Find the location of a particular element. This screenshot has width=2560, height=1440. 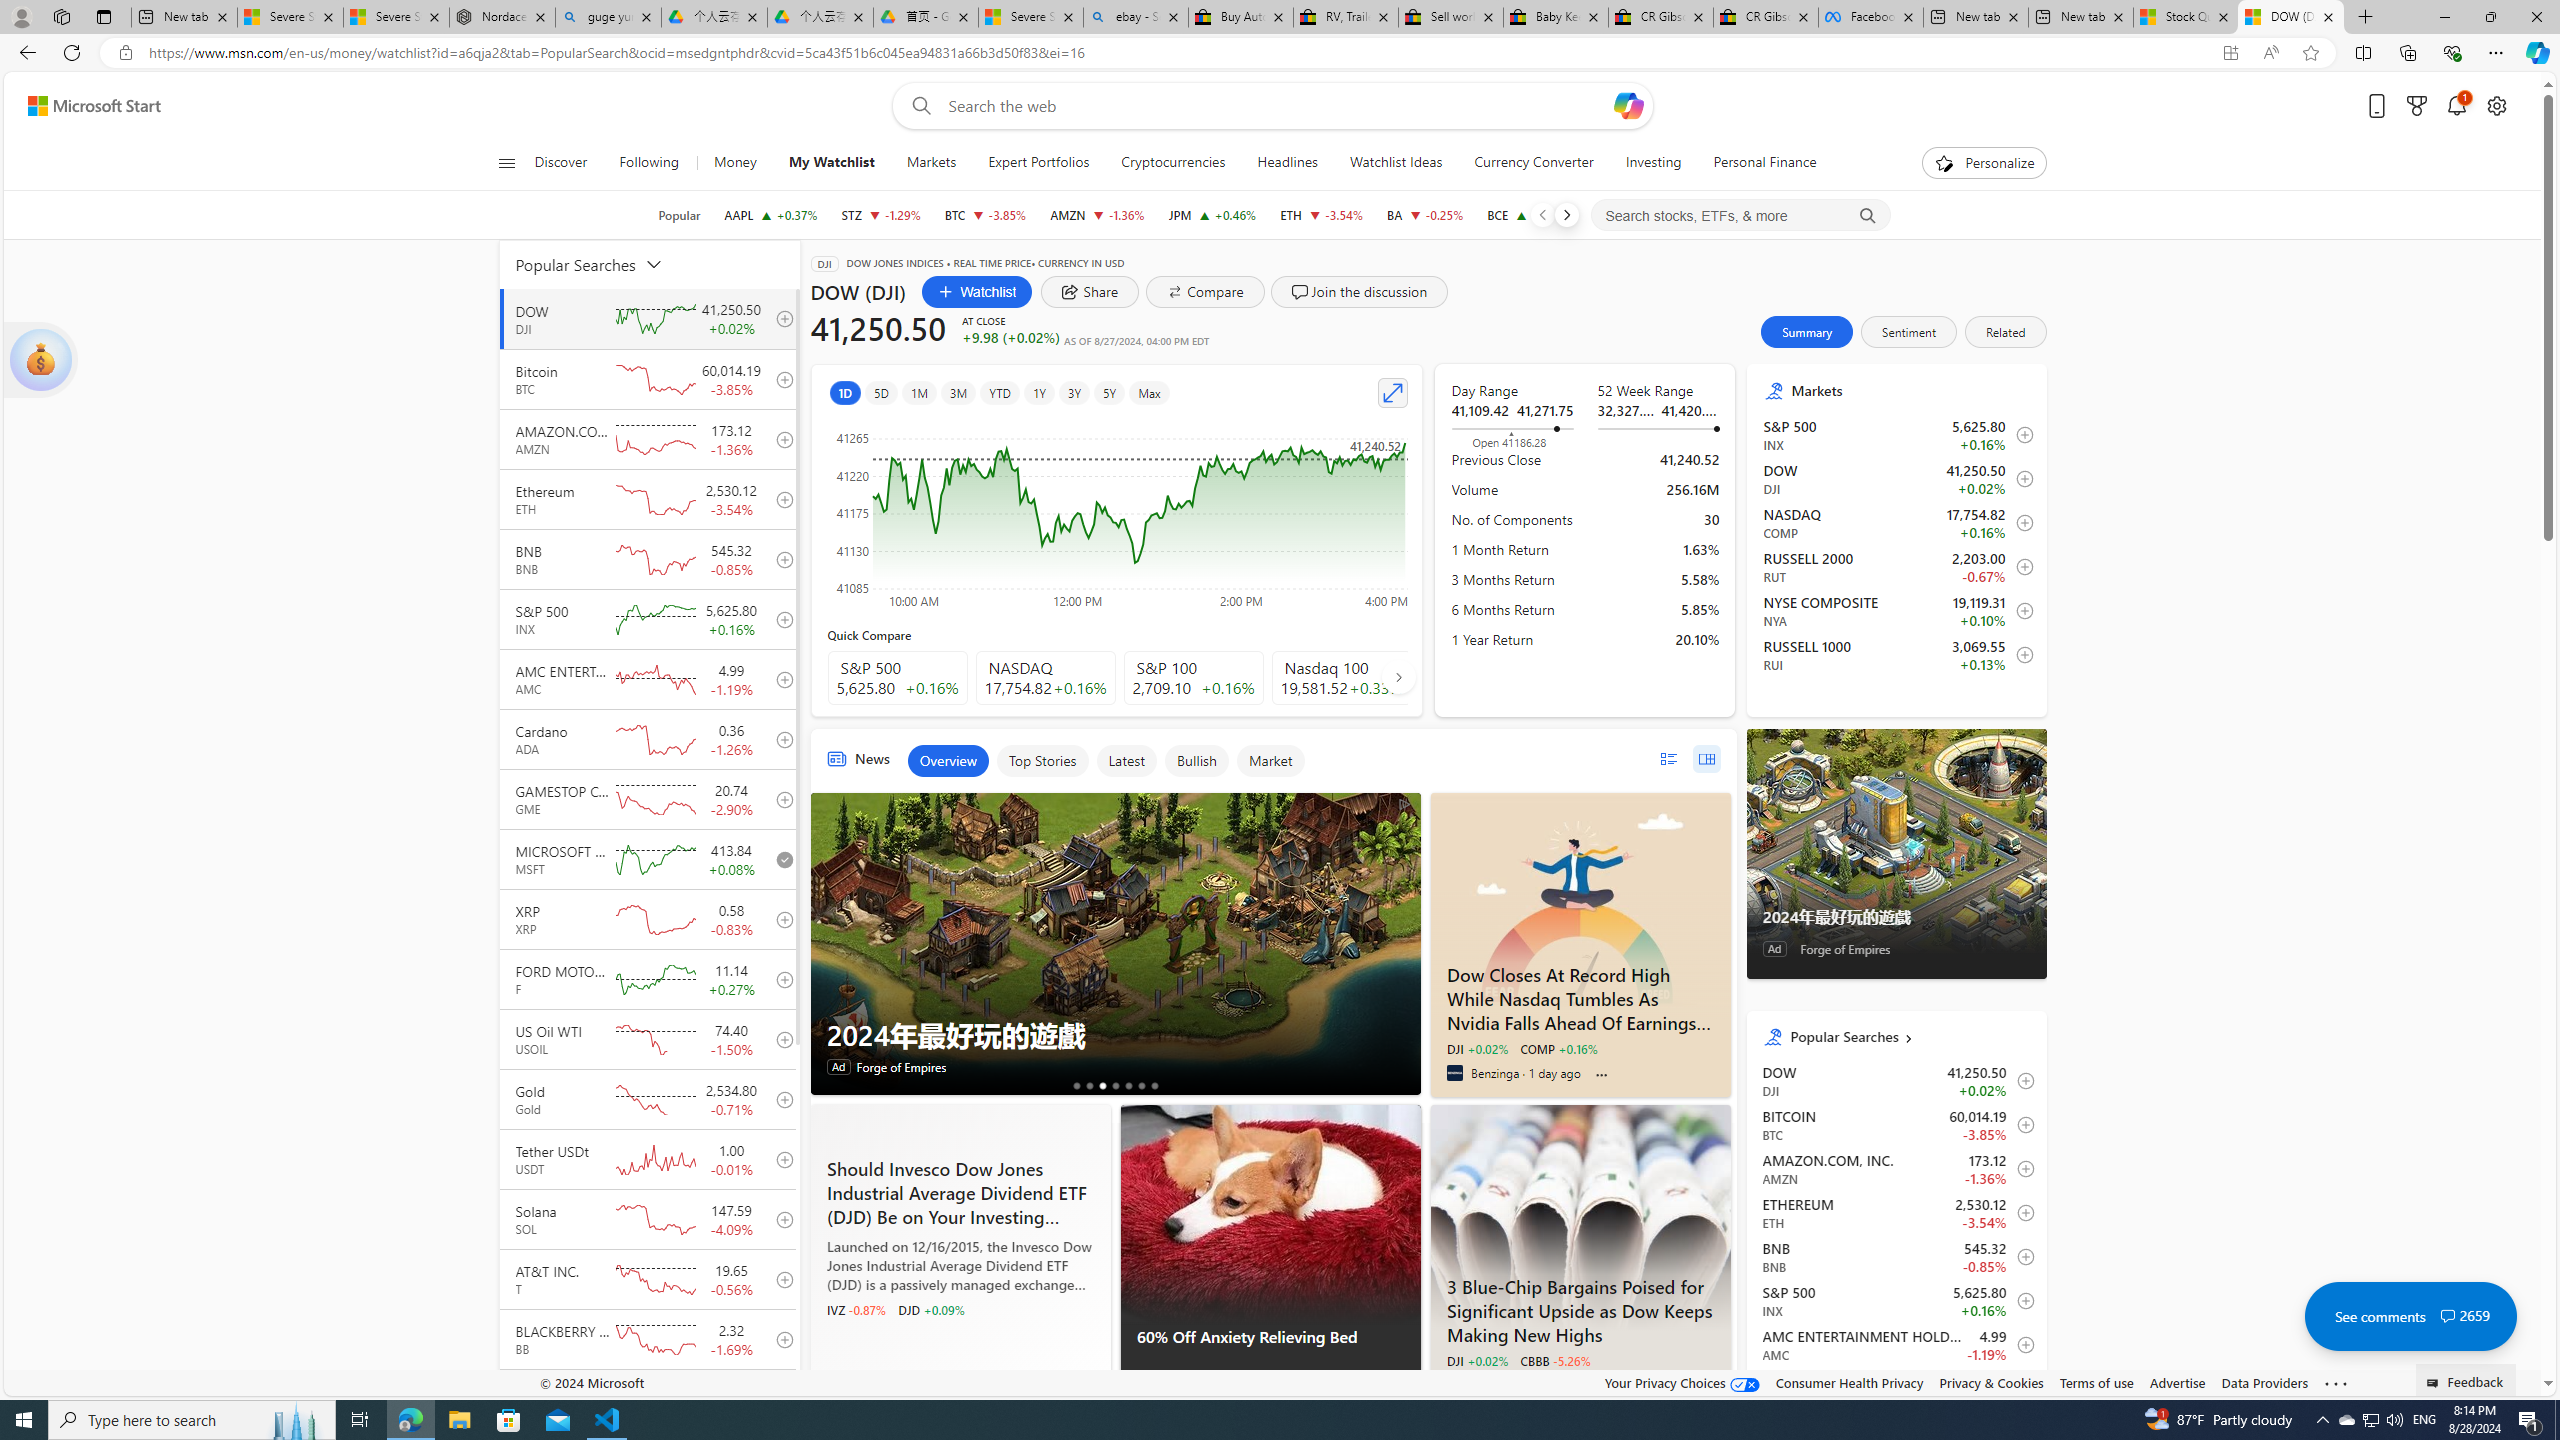

Previous is located at coordinates (1542, 215).